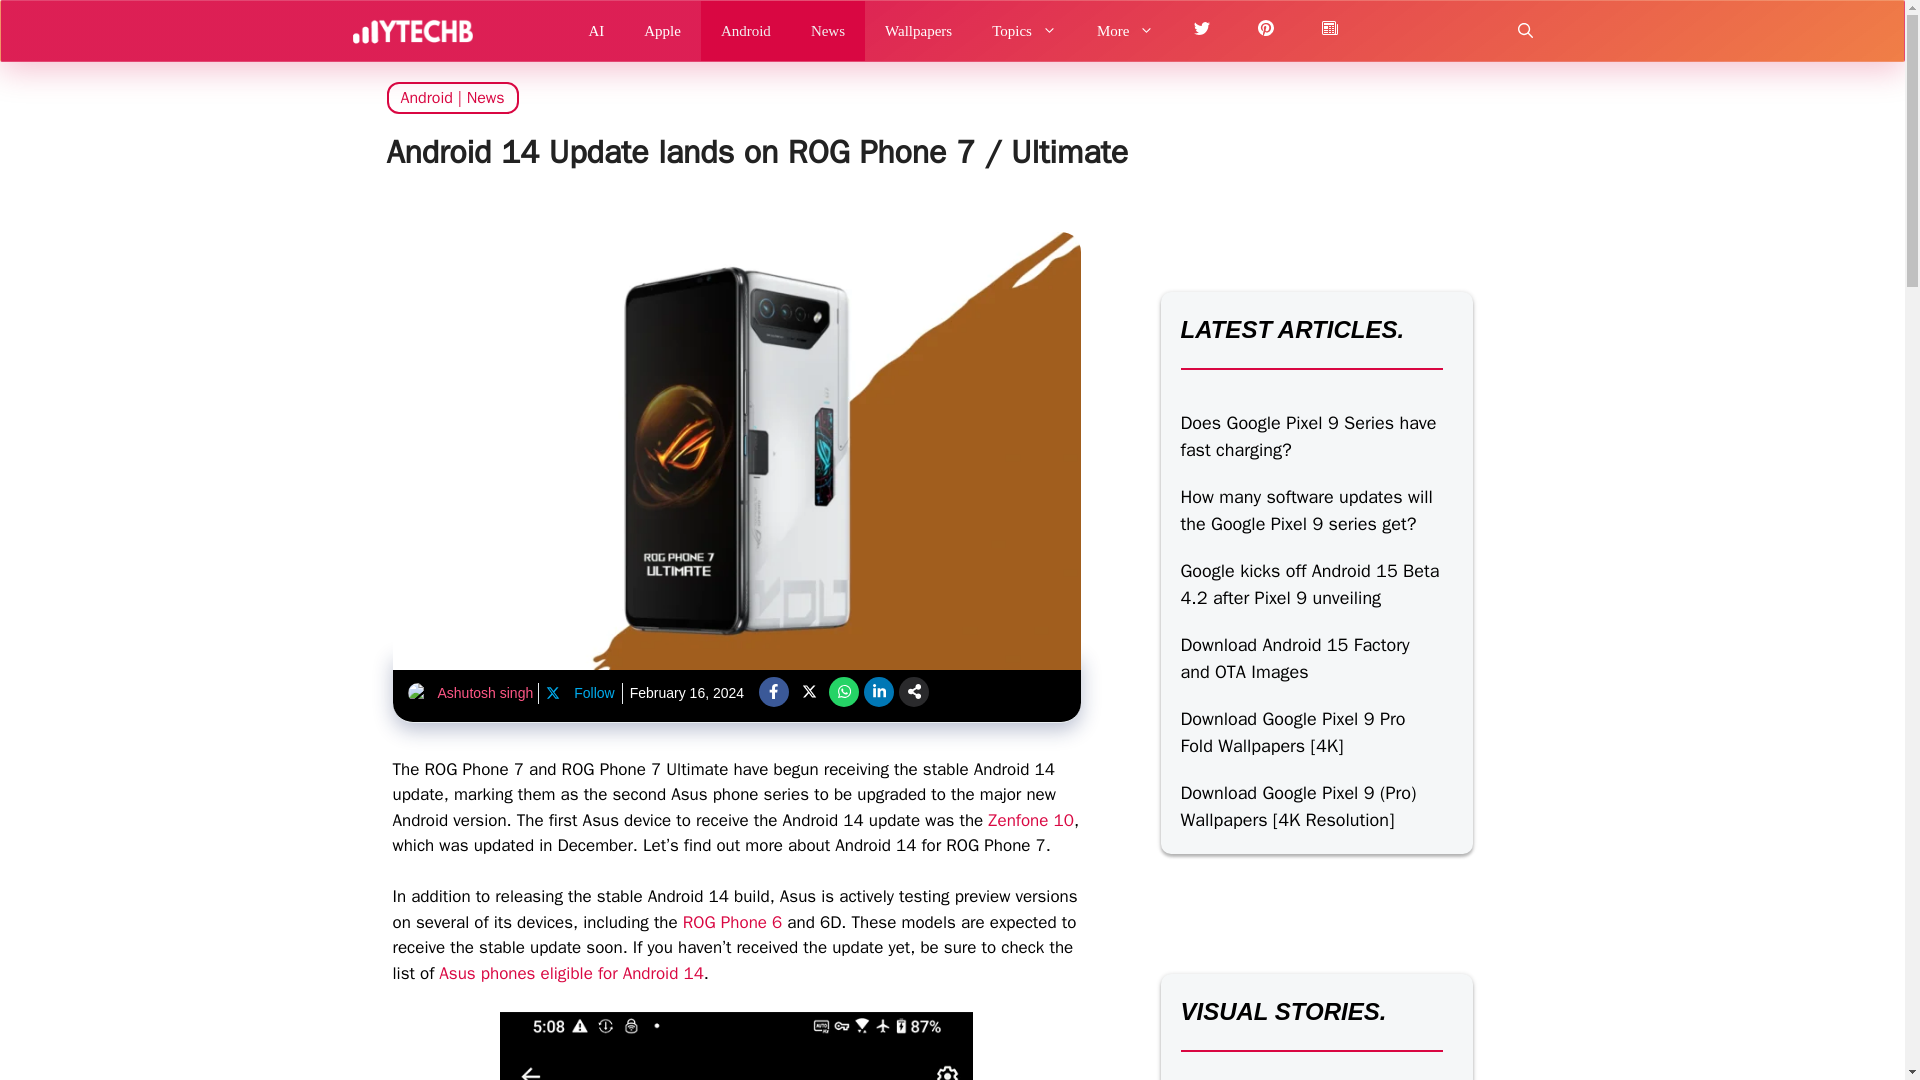 This screenshot has height=1080, width=1920. What do you see at coordinates (662, 30) in the screenshot?
I see `Apple` at bounding box center [662, 30].